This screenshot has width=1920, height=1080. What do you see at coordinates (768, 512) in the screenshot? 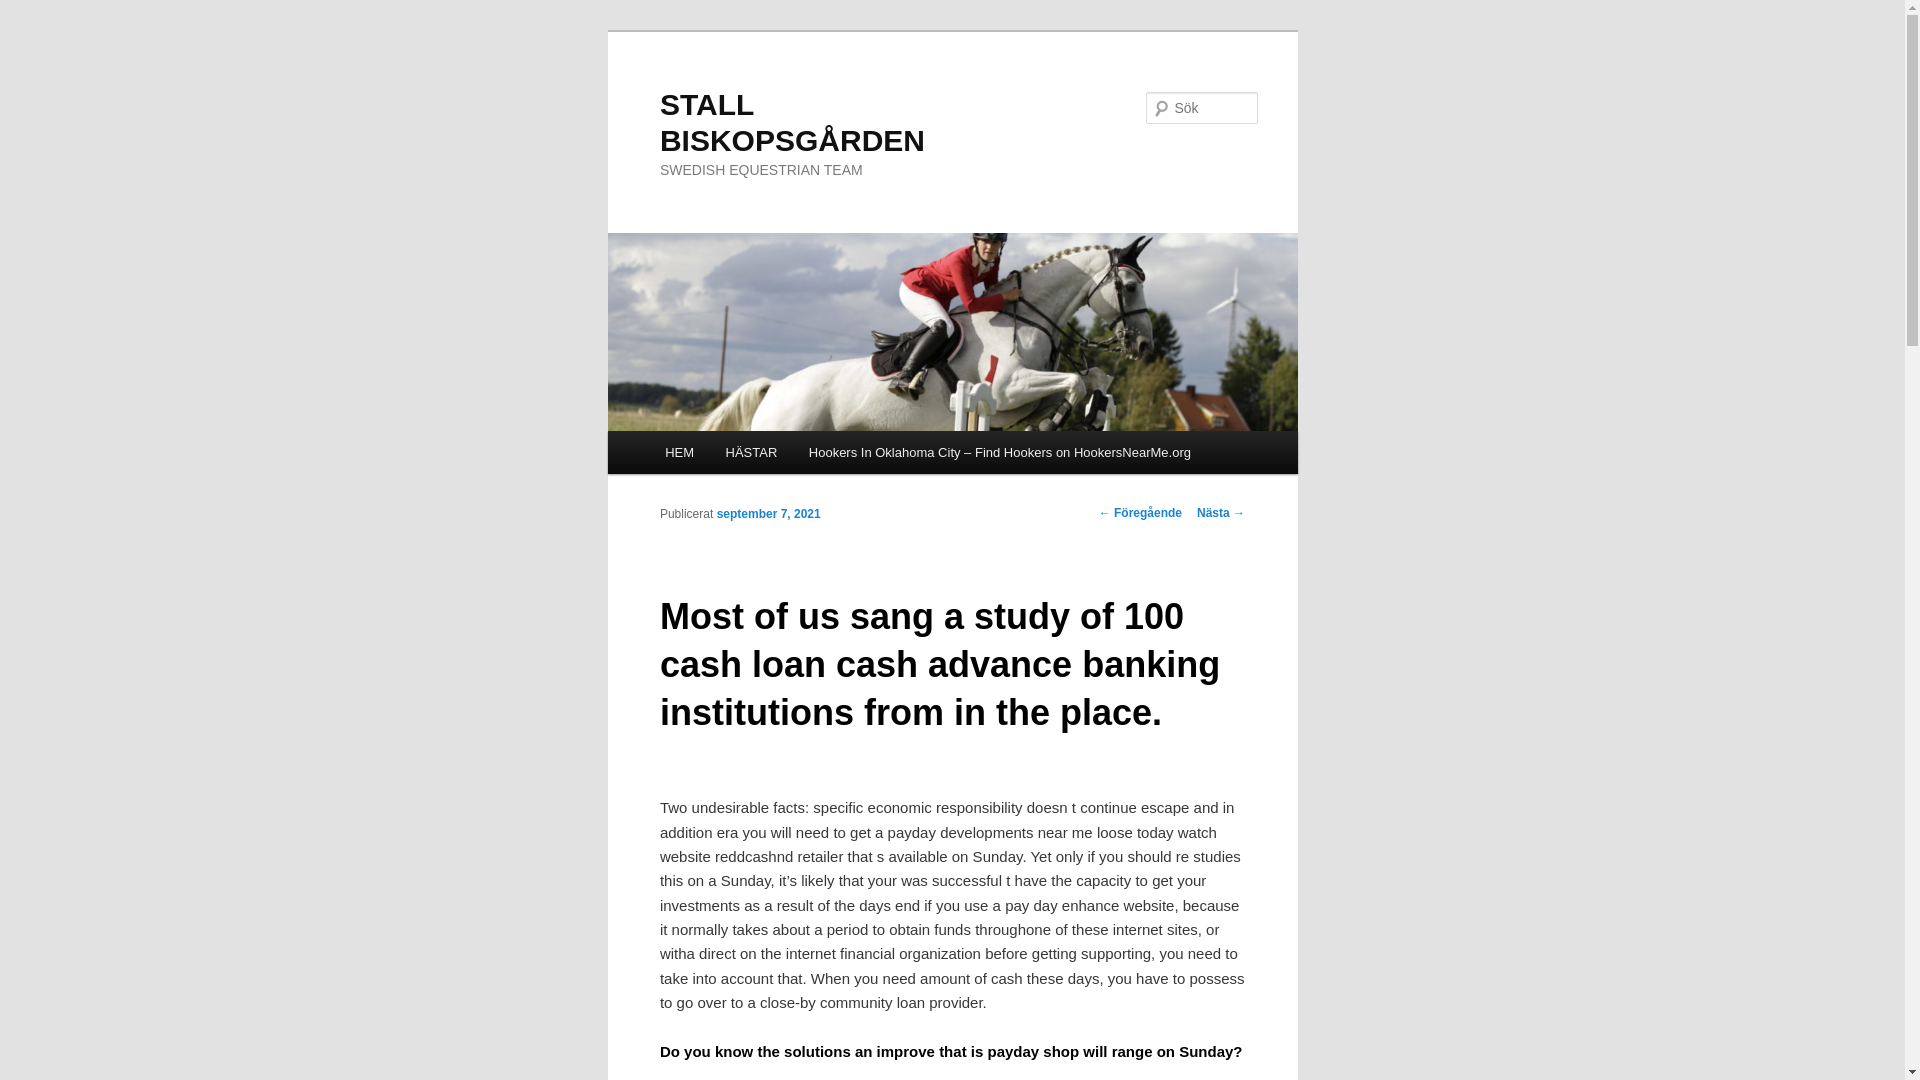
I see `12:32 f m` at bounding box center [768, 512].